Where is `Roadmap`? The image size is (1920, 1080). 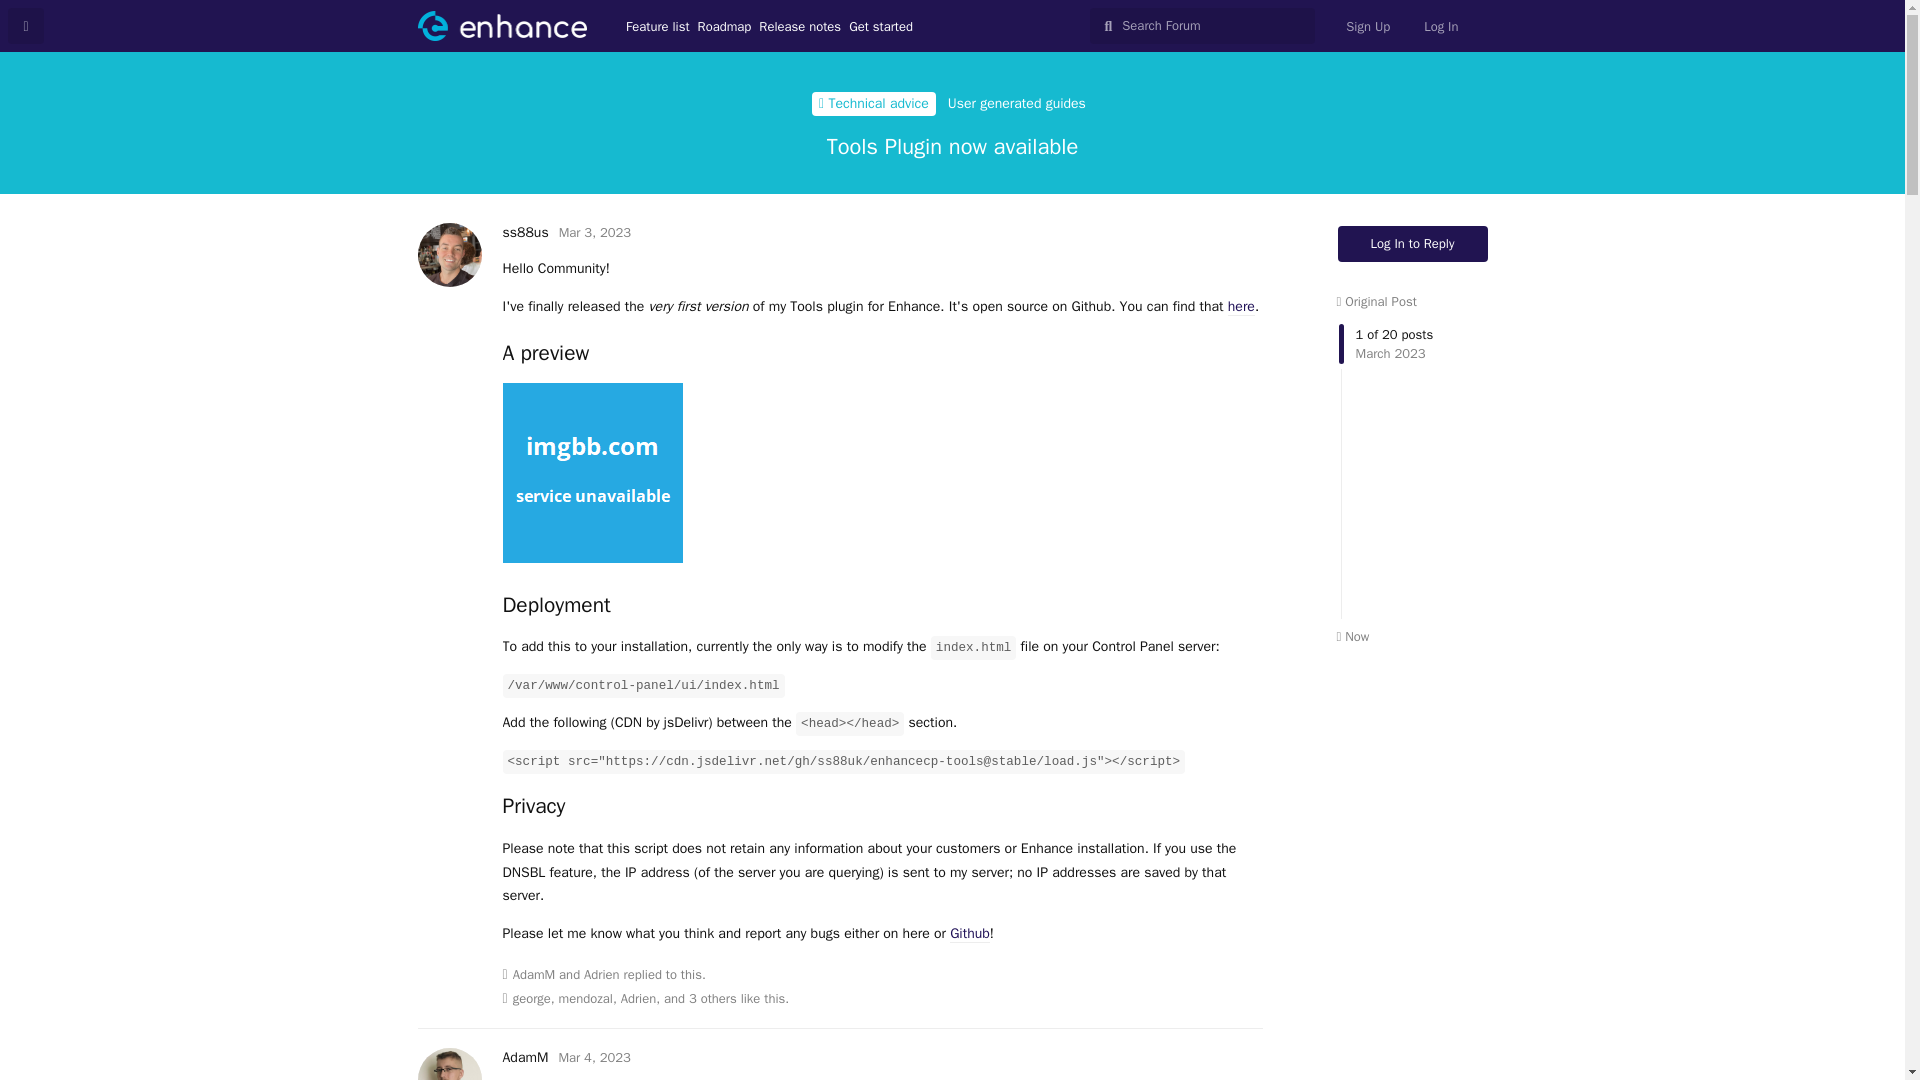 Roadmap is located at coordinates (725, 26).